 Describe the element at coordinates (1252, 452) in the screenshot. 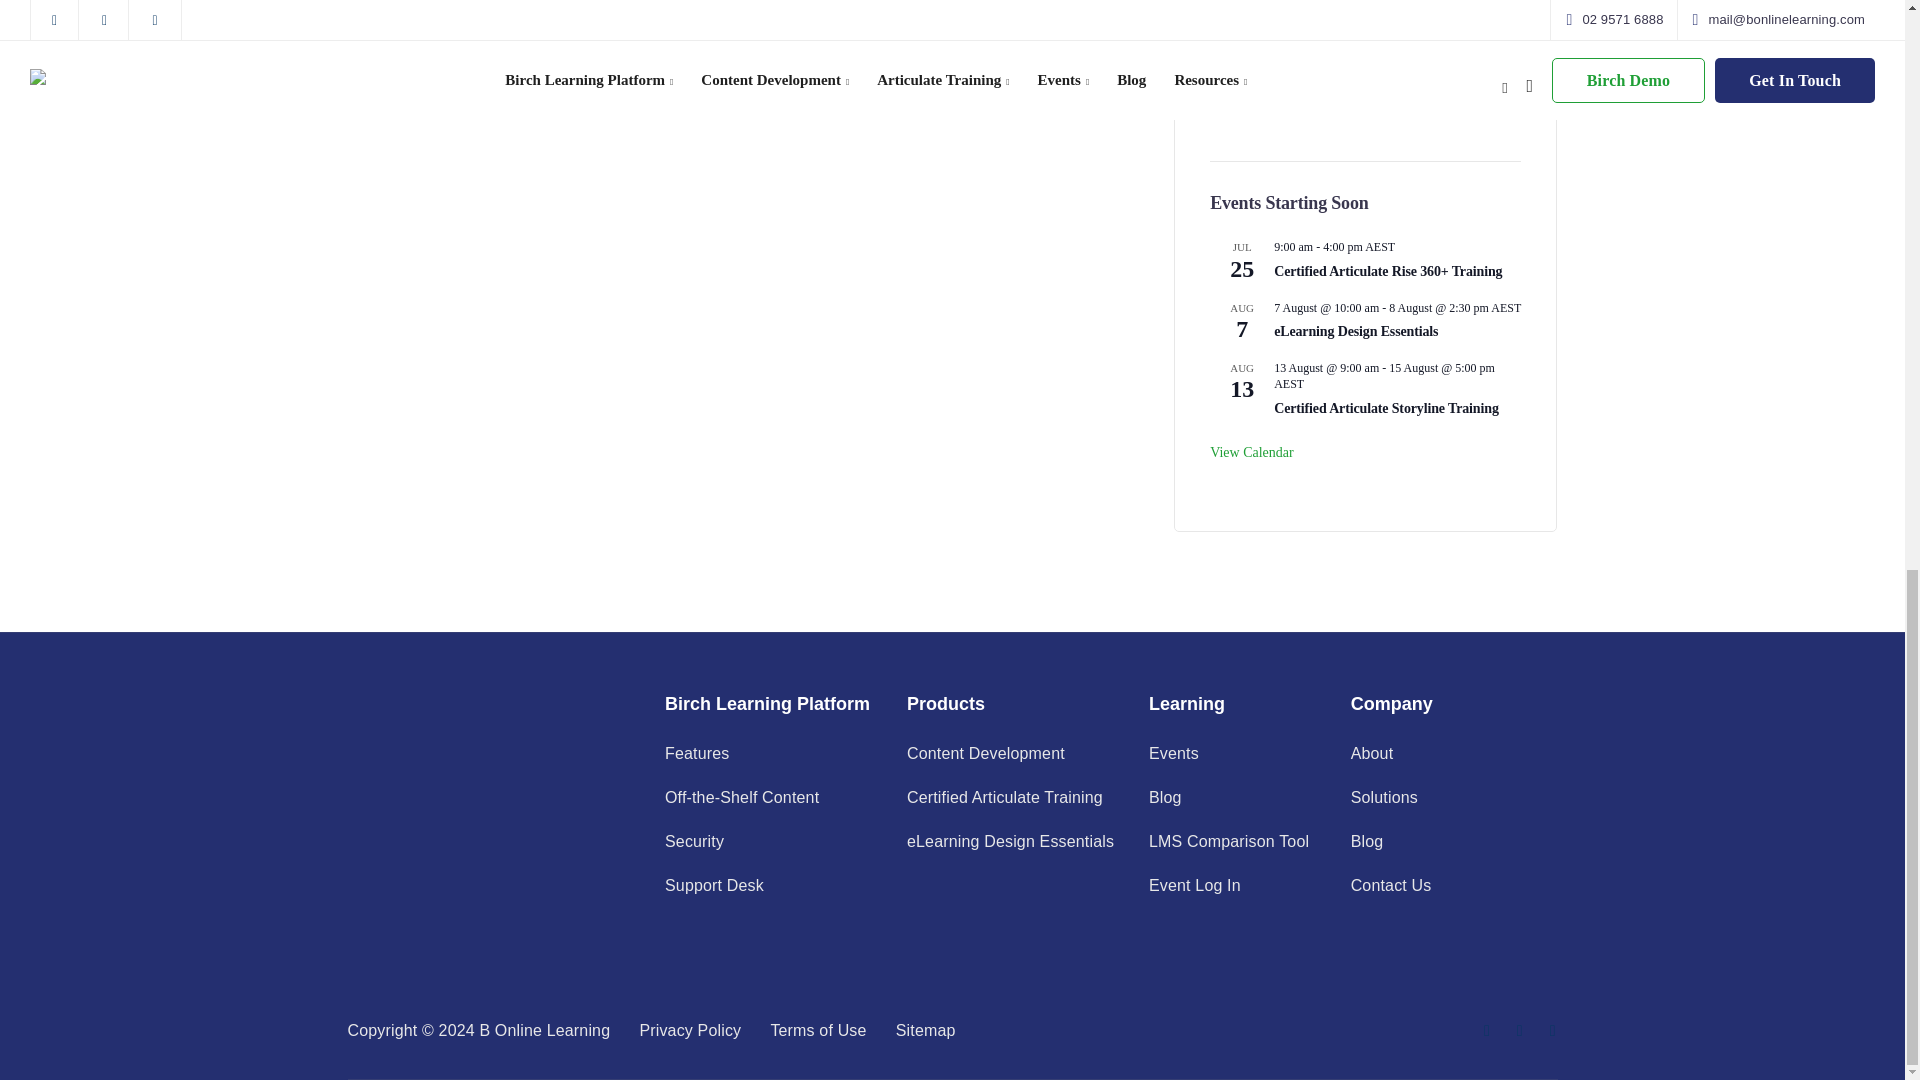

I see `View more events.` at that location.